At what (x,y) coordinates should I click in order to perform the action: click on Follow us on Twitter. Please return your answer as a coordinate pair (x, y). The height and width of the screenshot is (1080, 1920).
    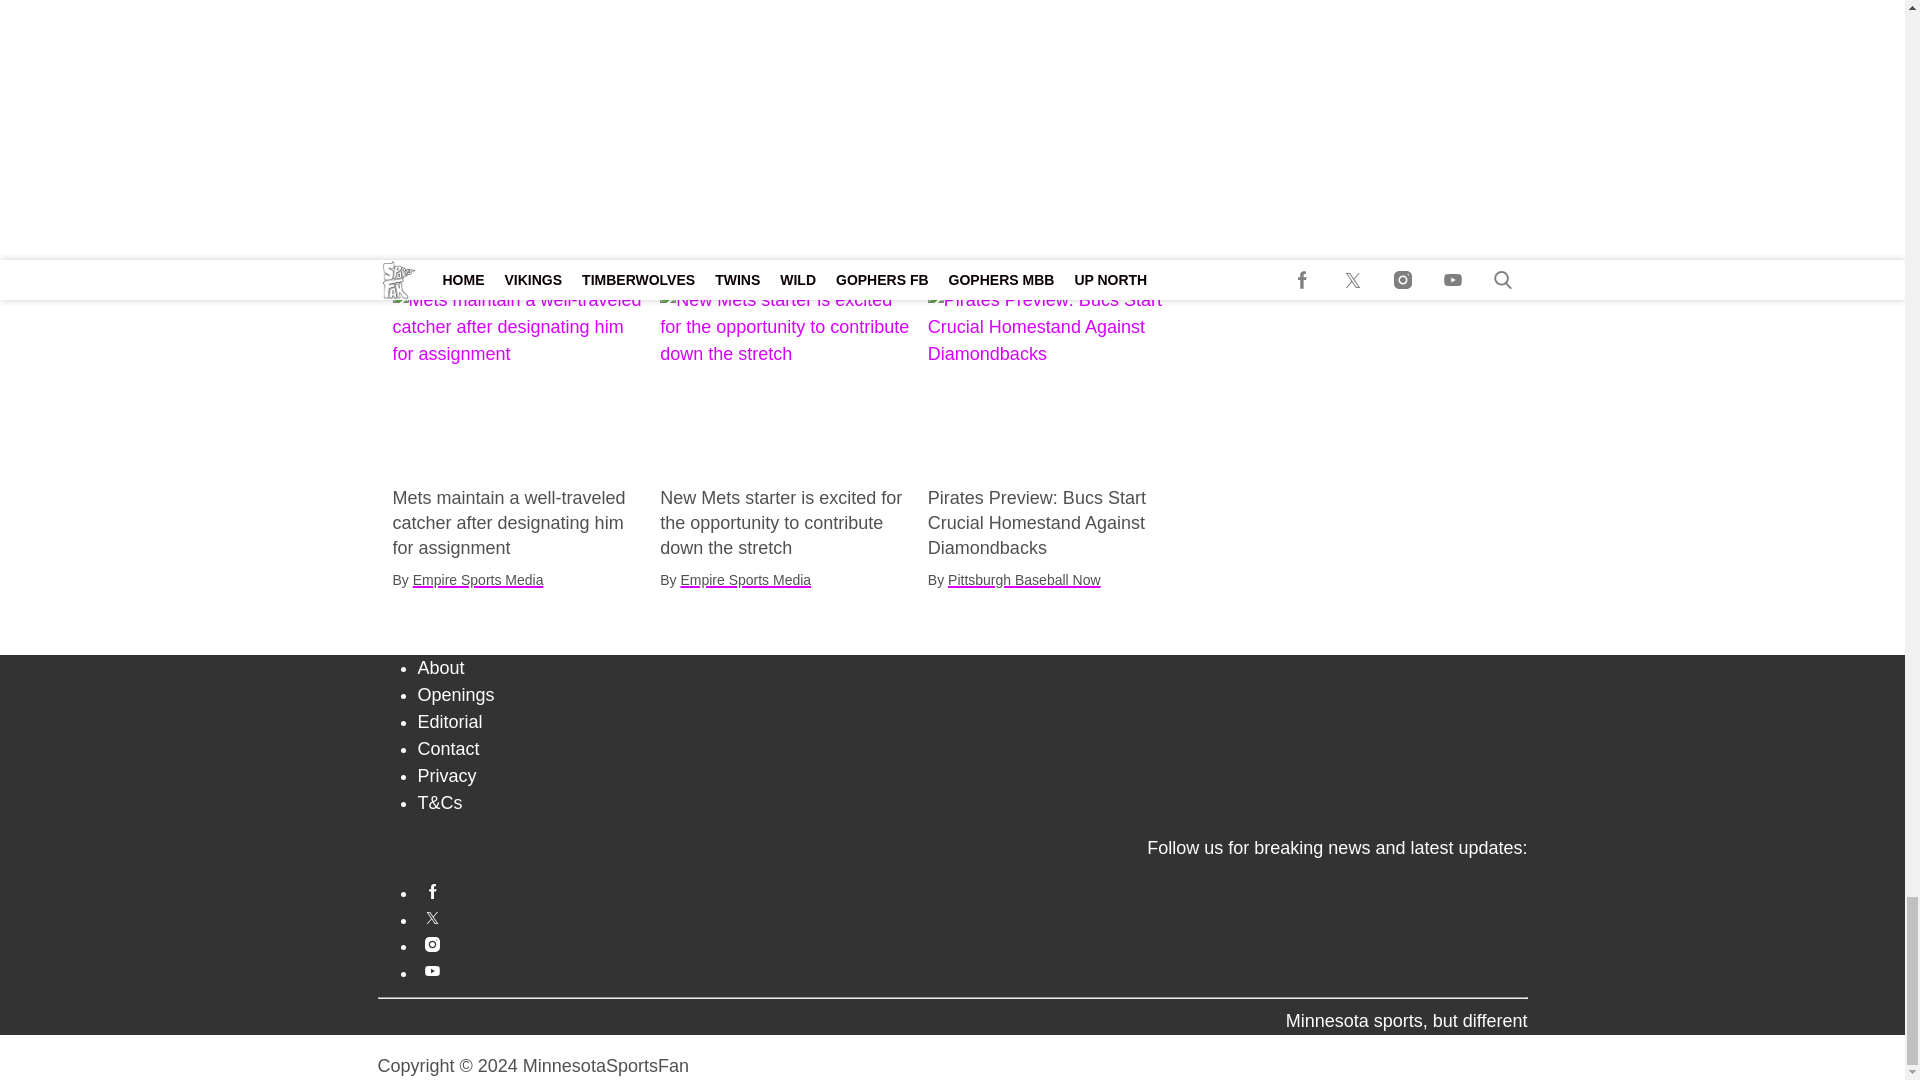
    Looking at the image, I should click on (973, 918).